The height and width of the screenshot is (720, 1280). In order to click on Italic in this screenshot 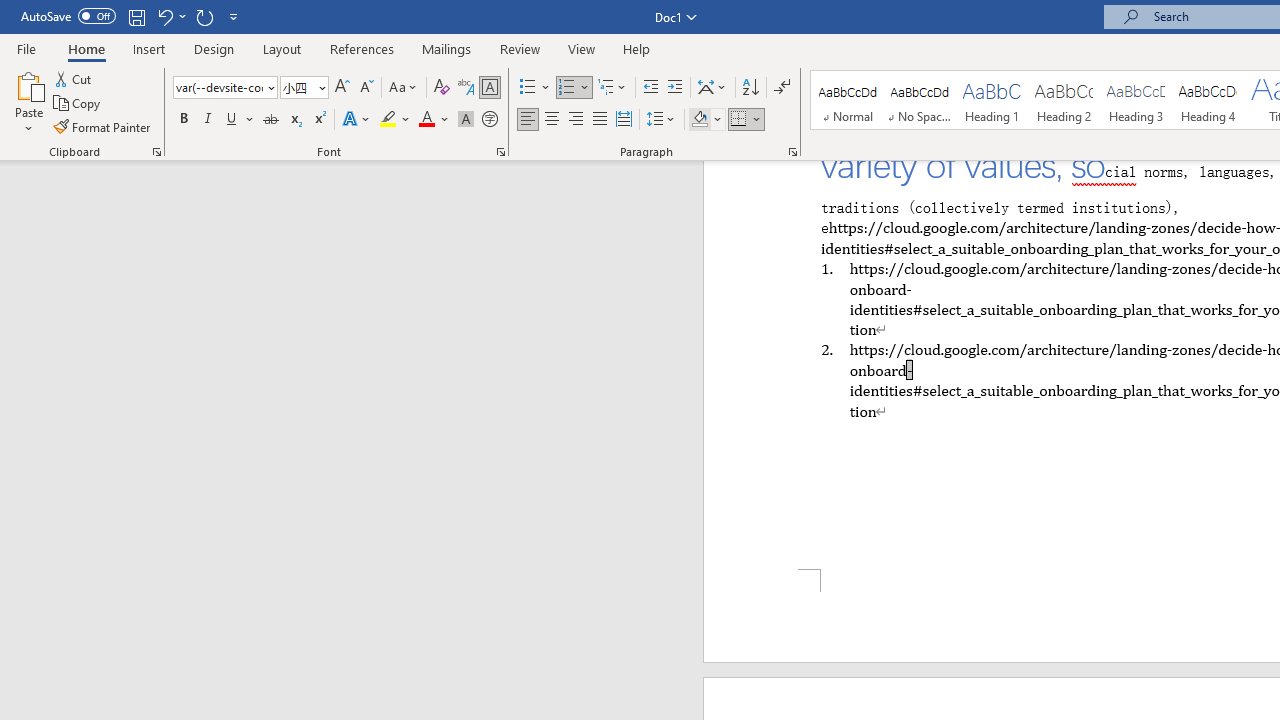, I will do `click(208, 120)`.